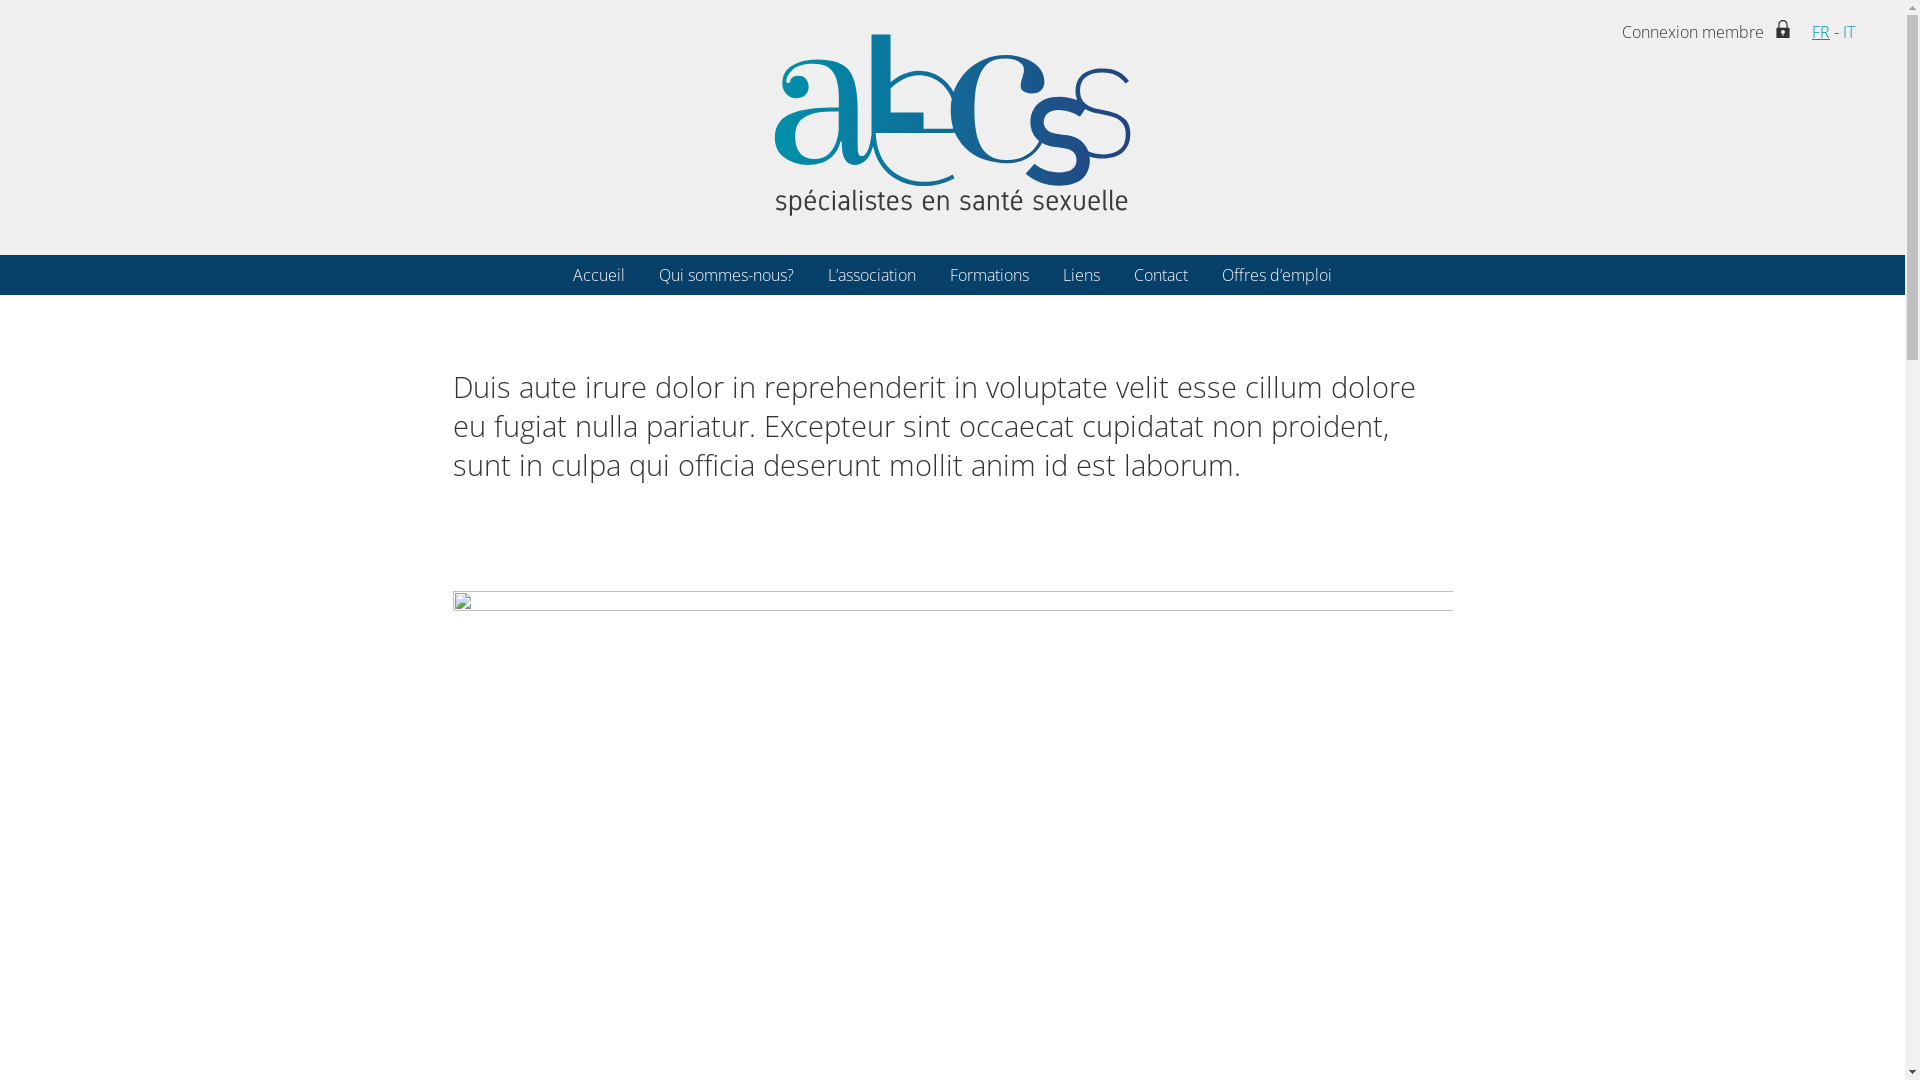 This screenshot has width=1920, height=1080. What do you see at coordinates (1161, 275) in the screenshot?
I see `Contact` at bounding box center [1161, 275].